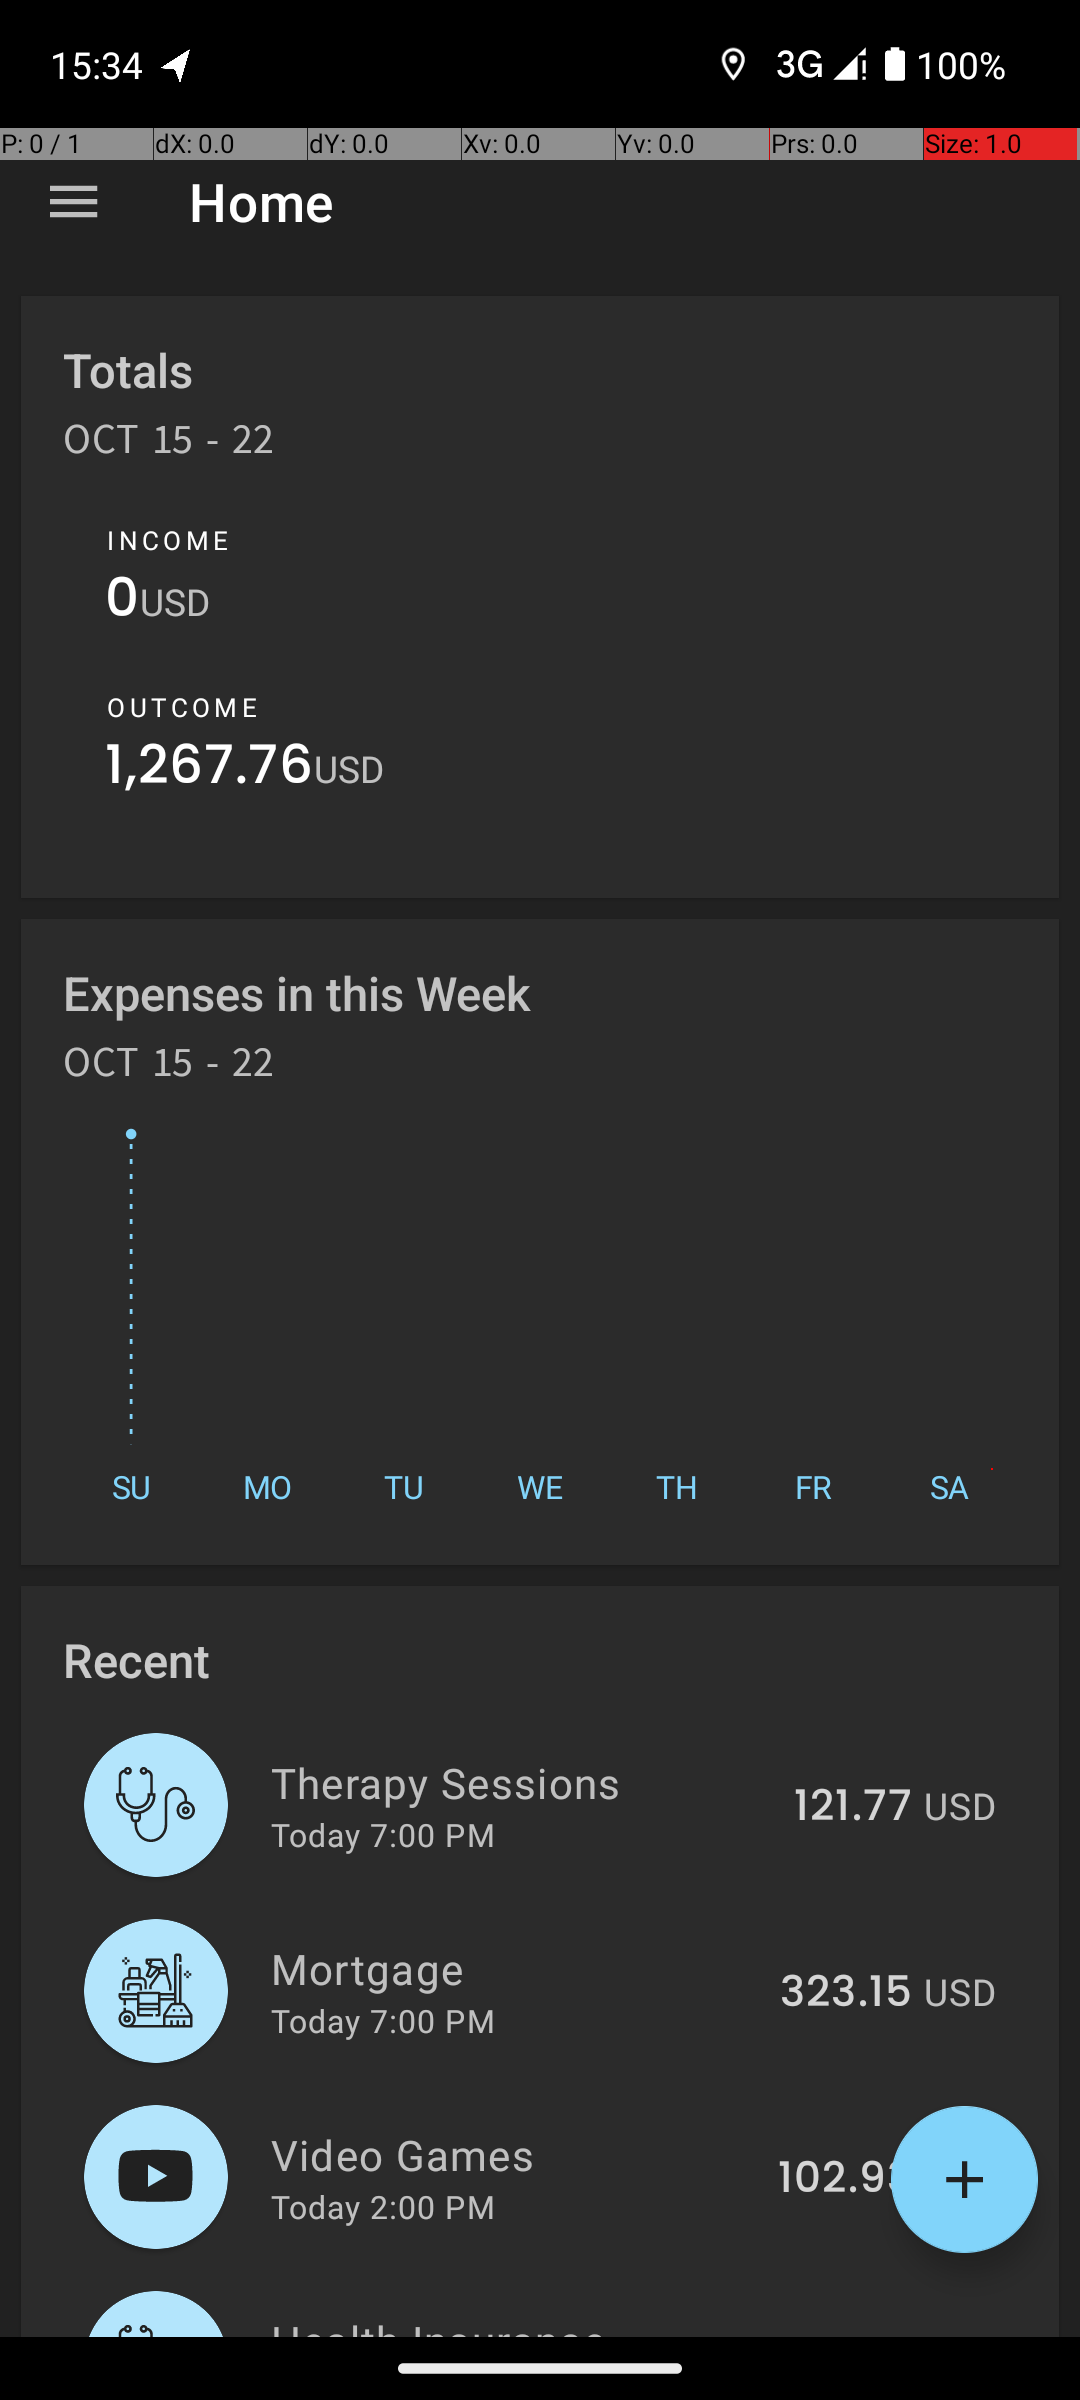 This screenshot has height=2400, width=1080. What do you see at coordinates (521, 1782) in the screenshot?
I see `Therapy Sessions` at bounding box center [521, 1782].